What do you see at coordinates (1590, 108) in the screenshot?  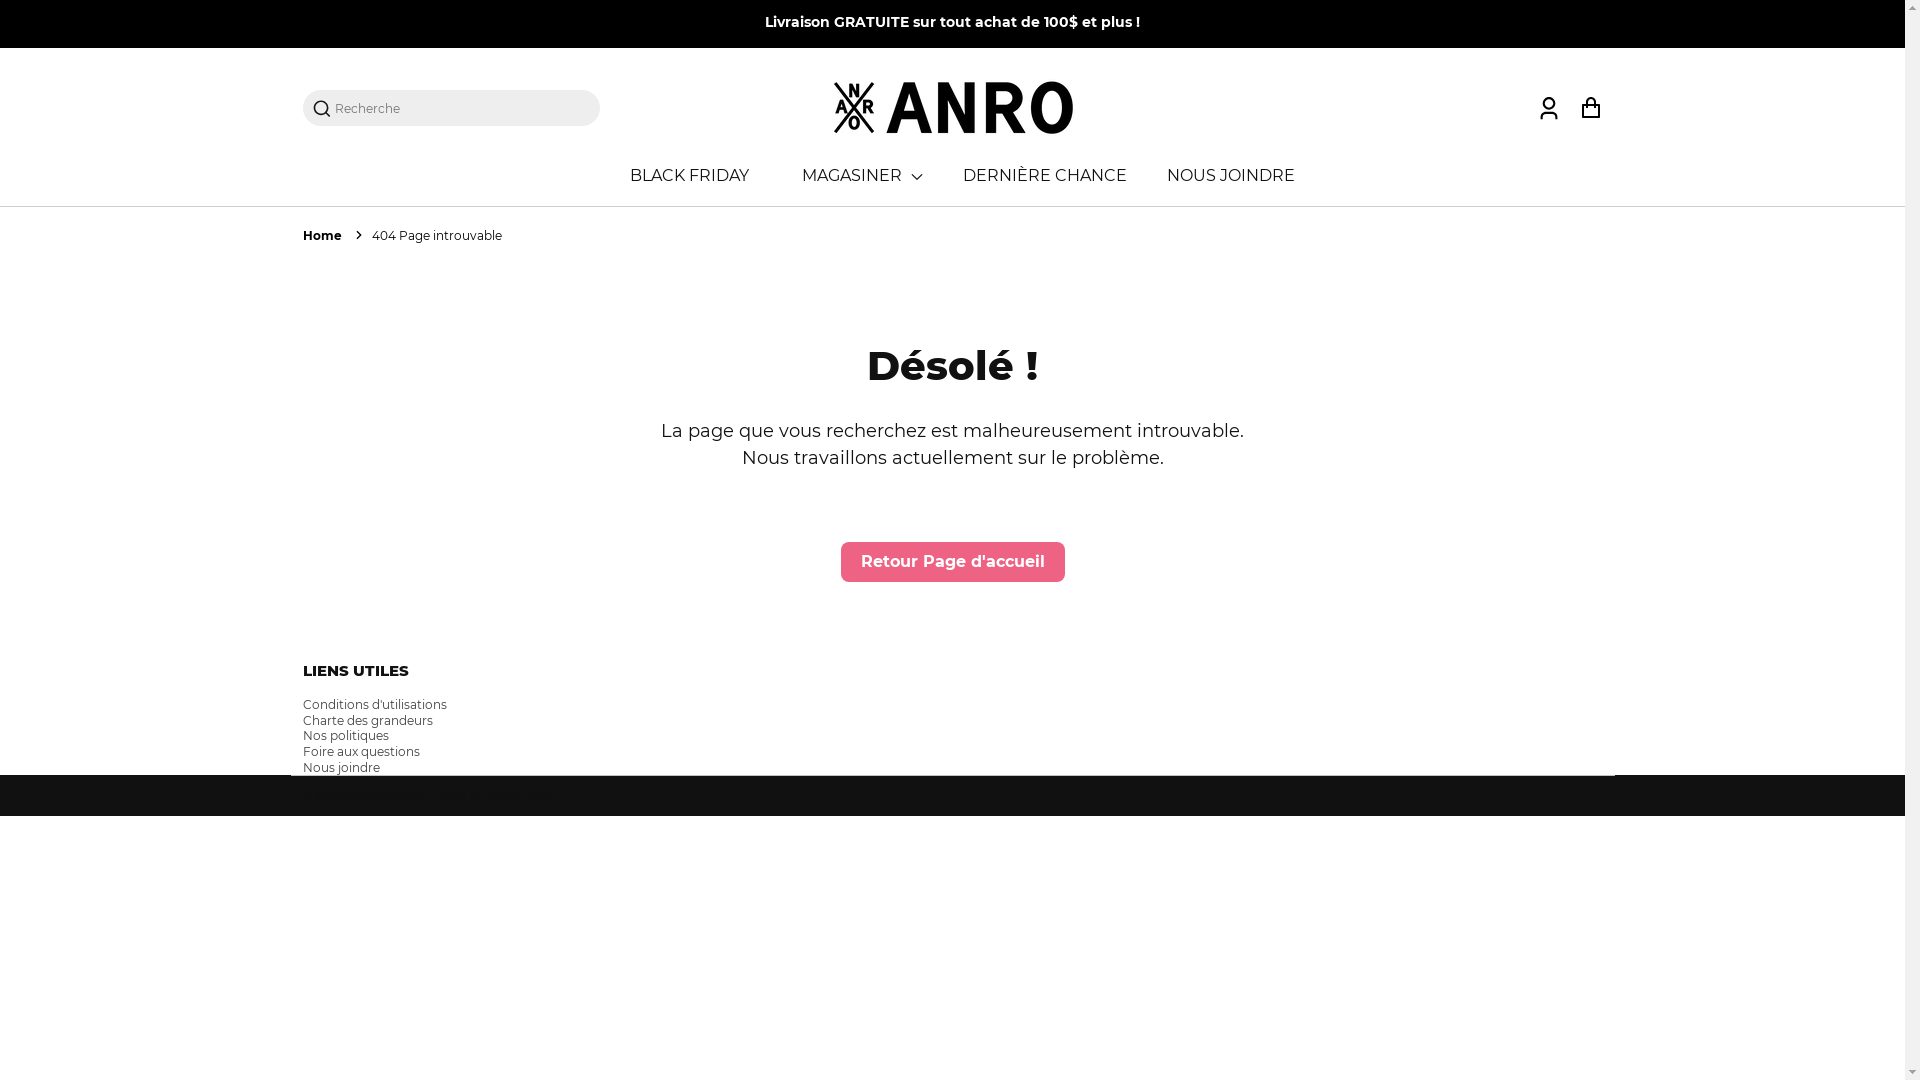 I see `Panier` at bounding box center [1590, 108].